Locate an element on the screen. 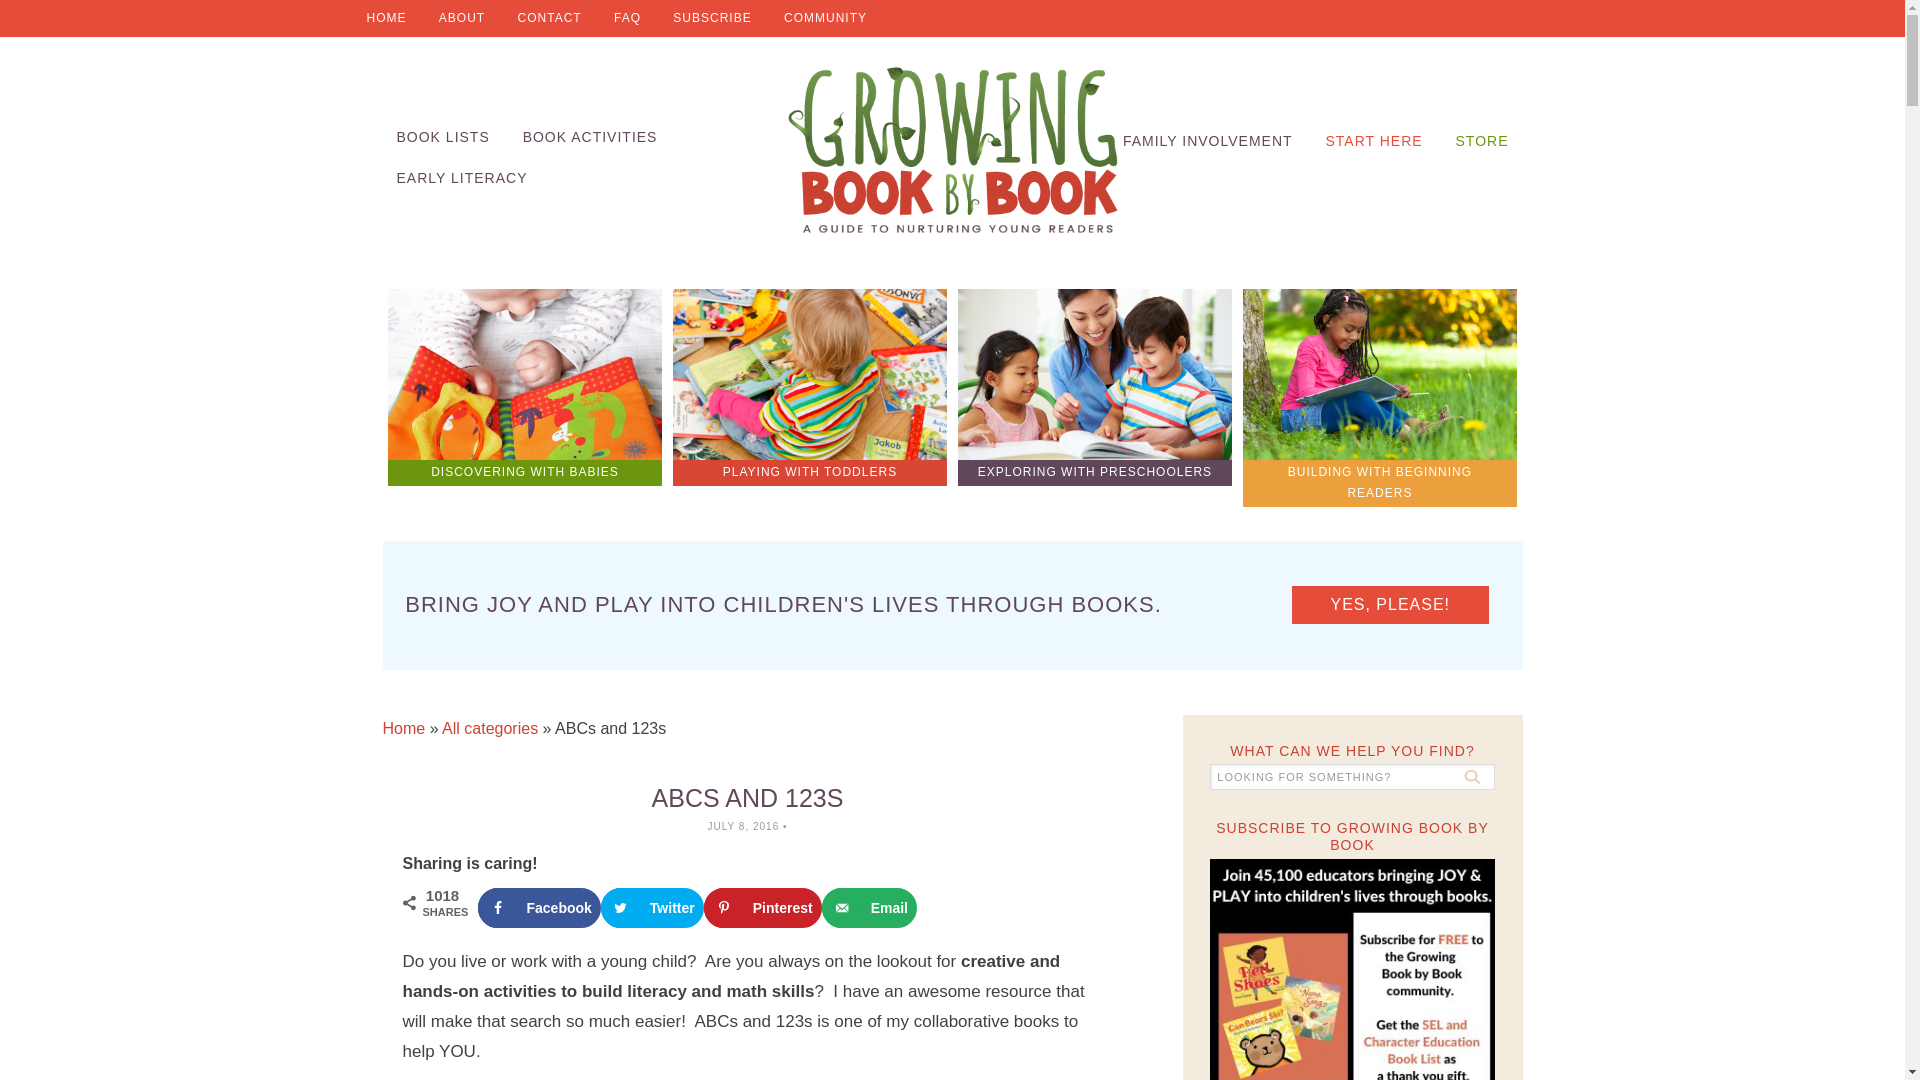 The height and width of the screenshot is (1080, 1920). COMMUNITY is located at coordinates (825, 18).